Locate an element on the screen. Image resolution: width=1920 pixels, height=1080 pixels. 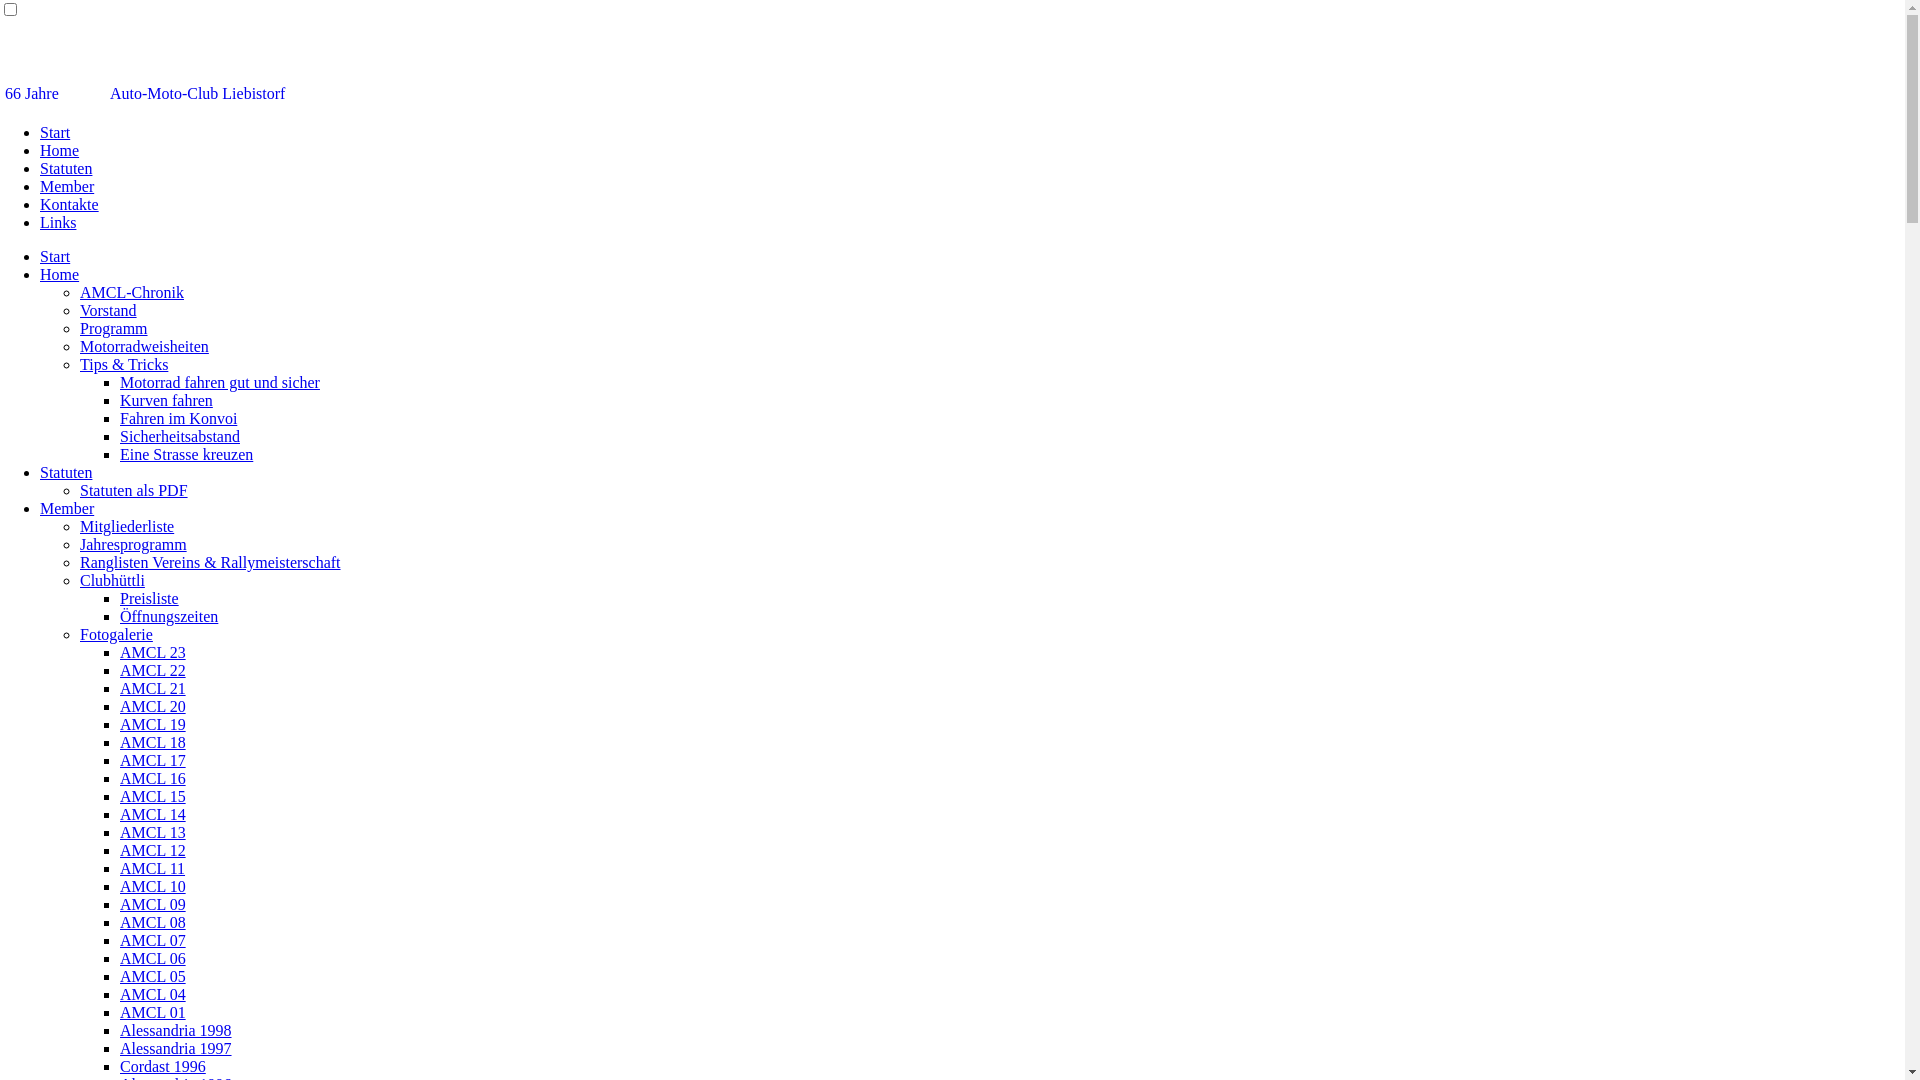
AMCL 21 is located at coordinates (153, 688).